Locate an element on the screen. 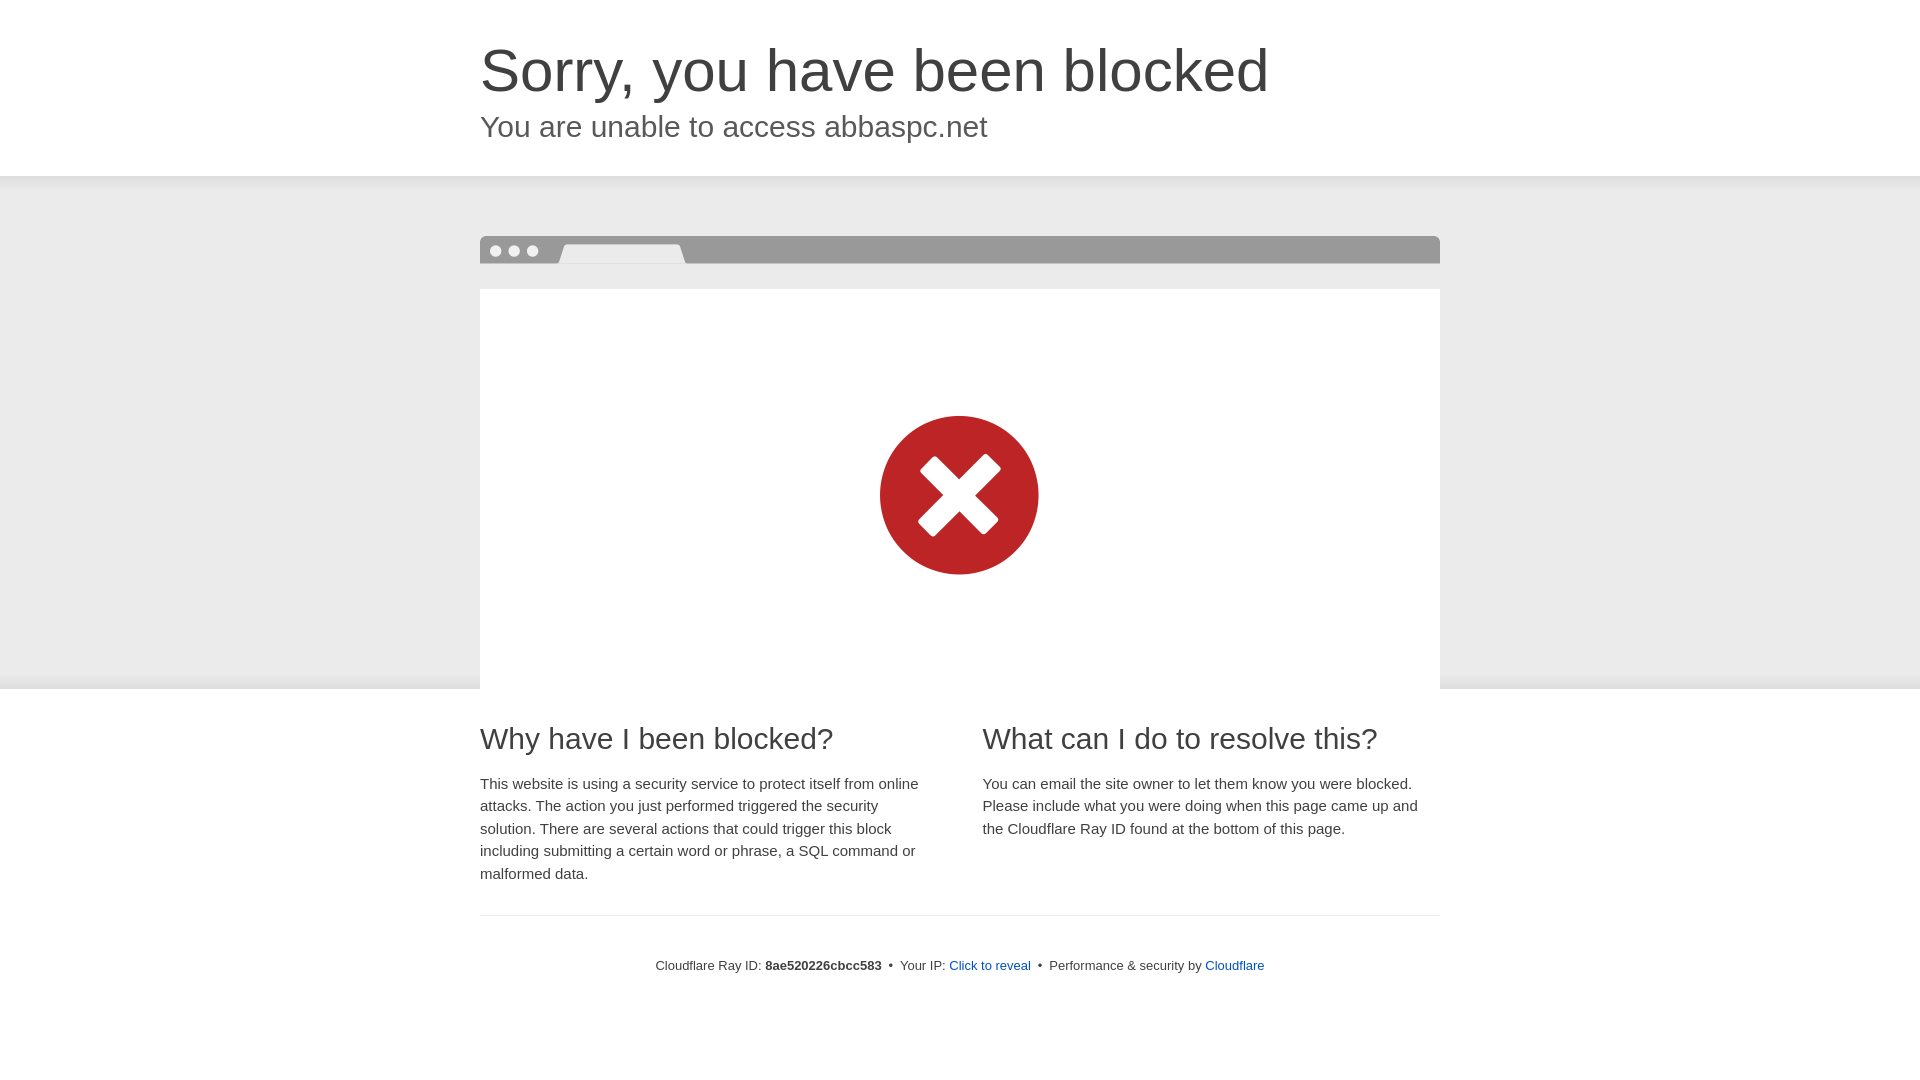 The image size is (1920, 1080). Cloudflare is located at coordinates (1234, 965).